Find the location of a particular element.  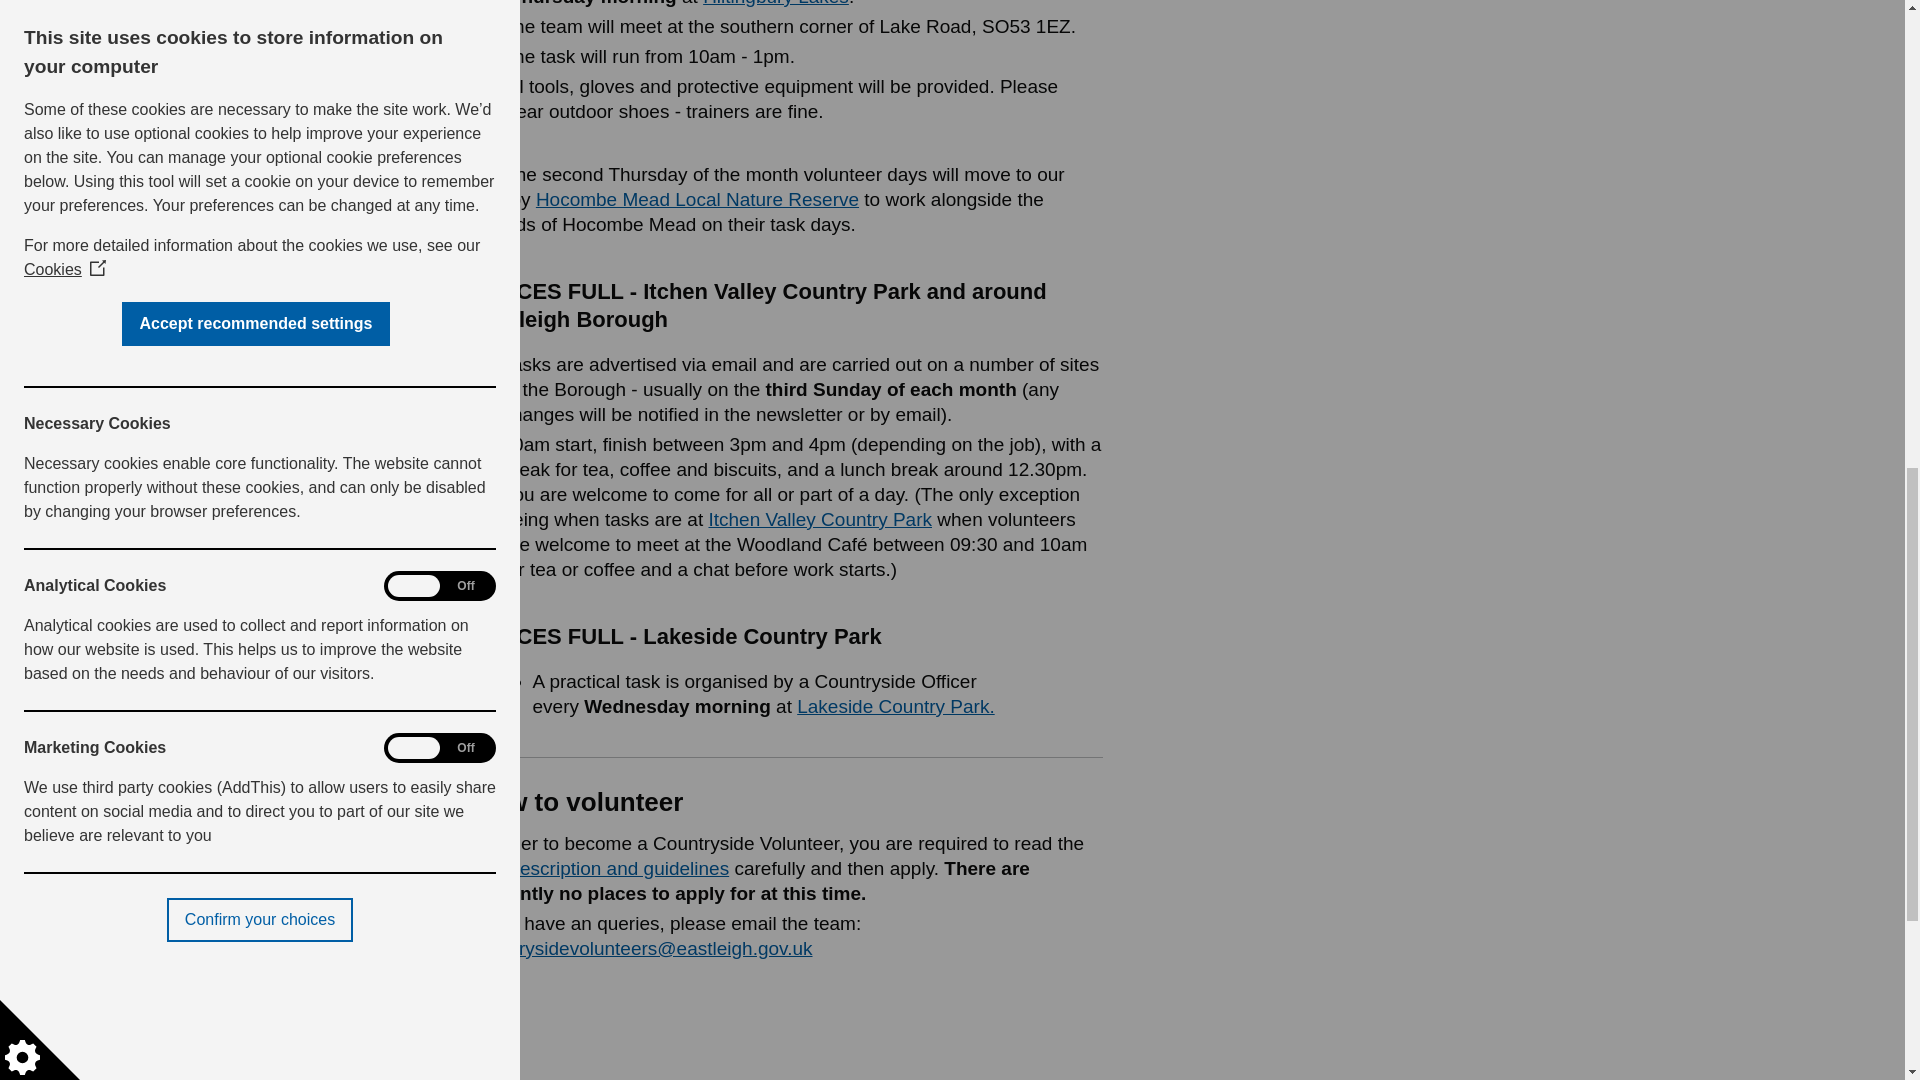

Countryside Volunteer Role And Guidelines Dec21 is located at coordinates (600, 868).